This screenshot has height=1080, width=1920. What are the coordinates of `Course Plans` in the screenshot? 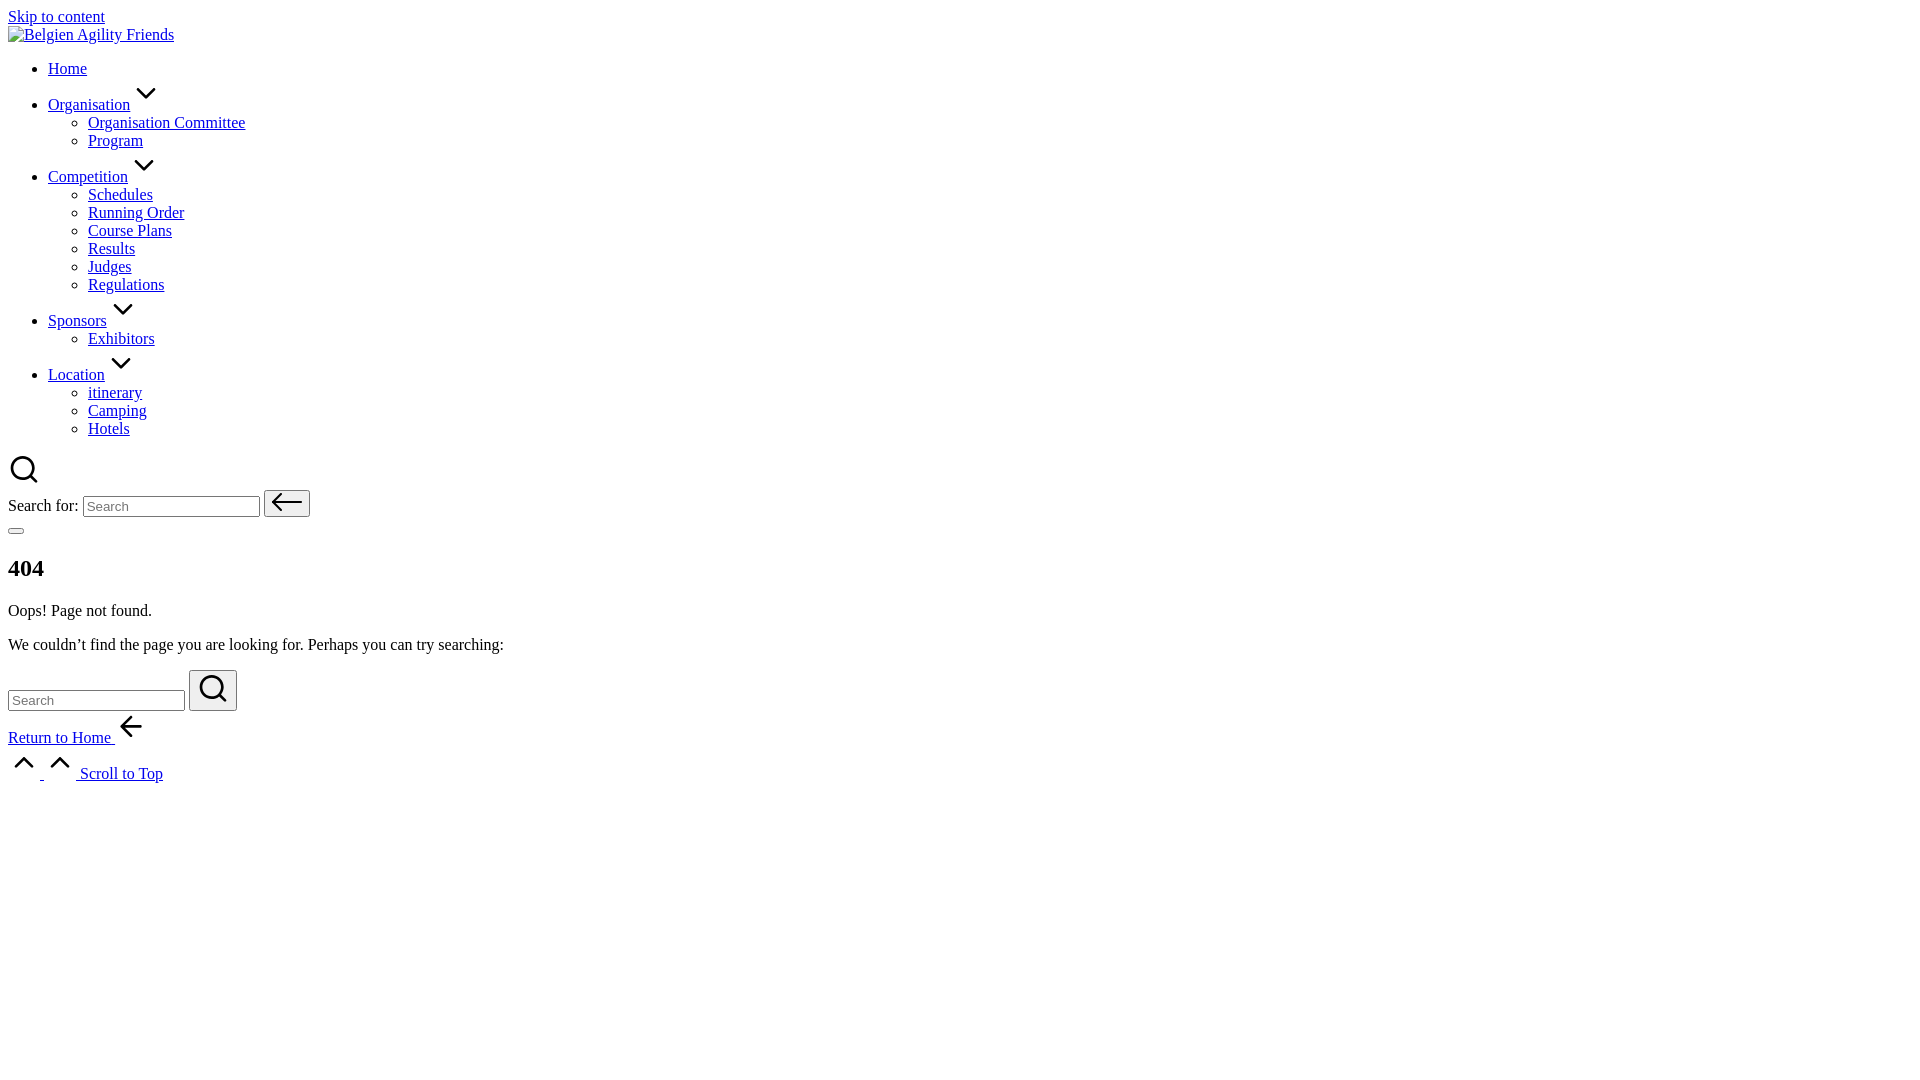 It's located at (130, 230).